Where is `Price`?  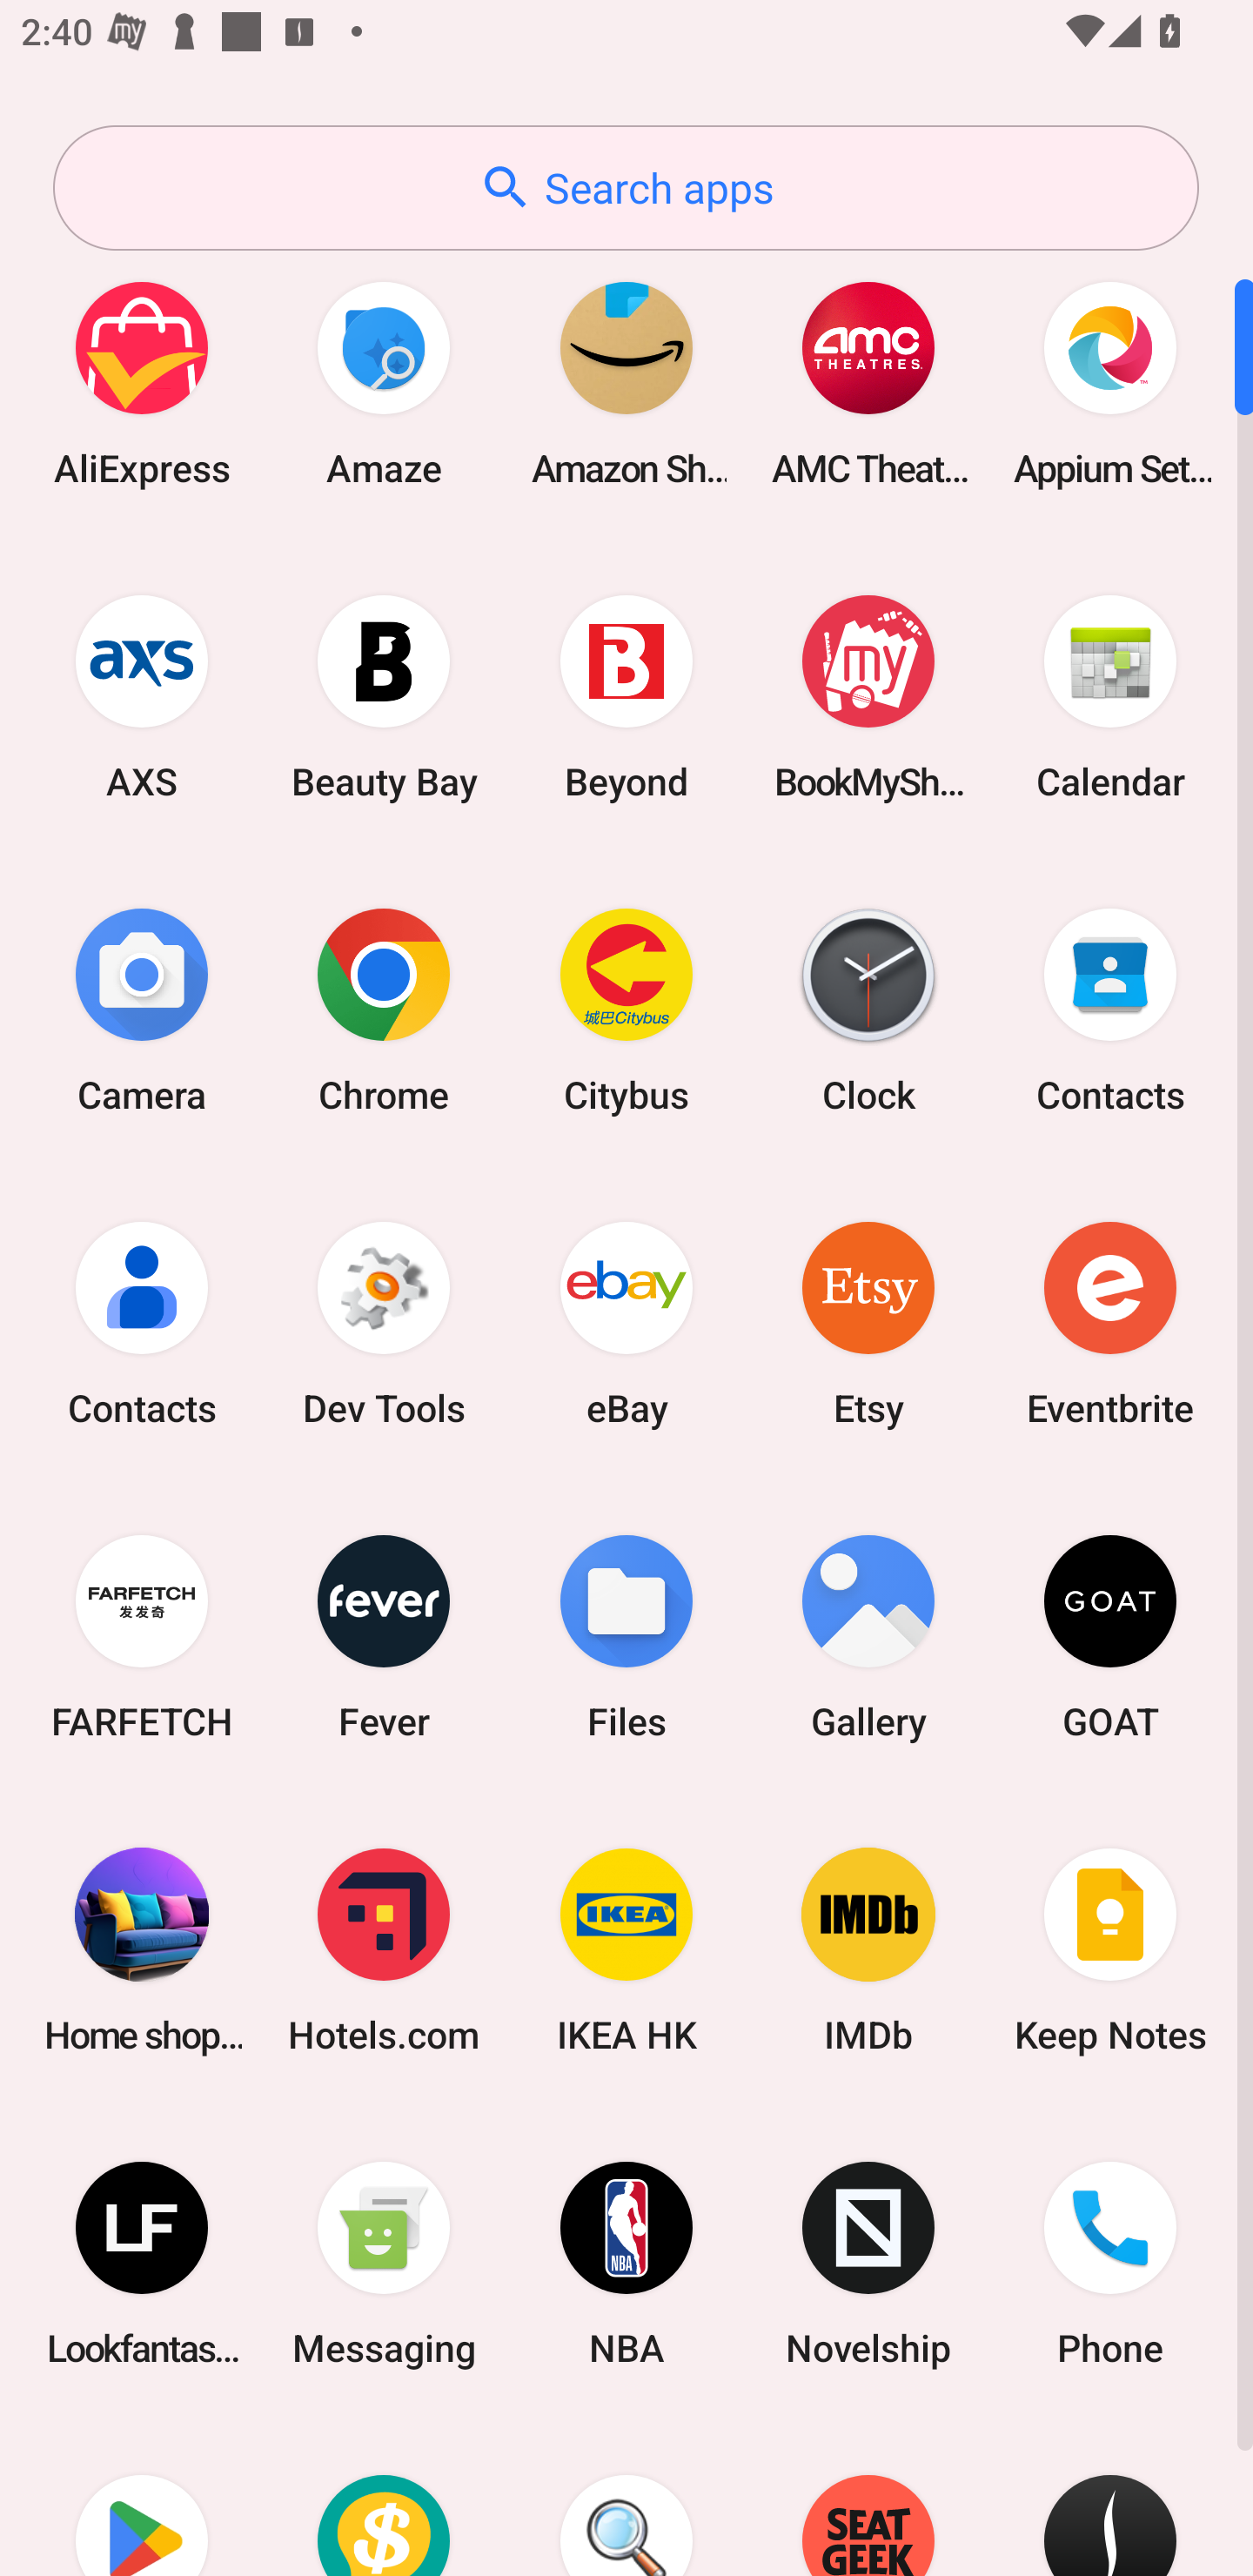 Price is located at coordinates (384, 2499).